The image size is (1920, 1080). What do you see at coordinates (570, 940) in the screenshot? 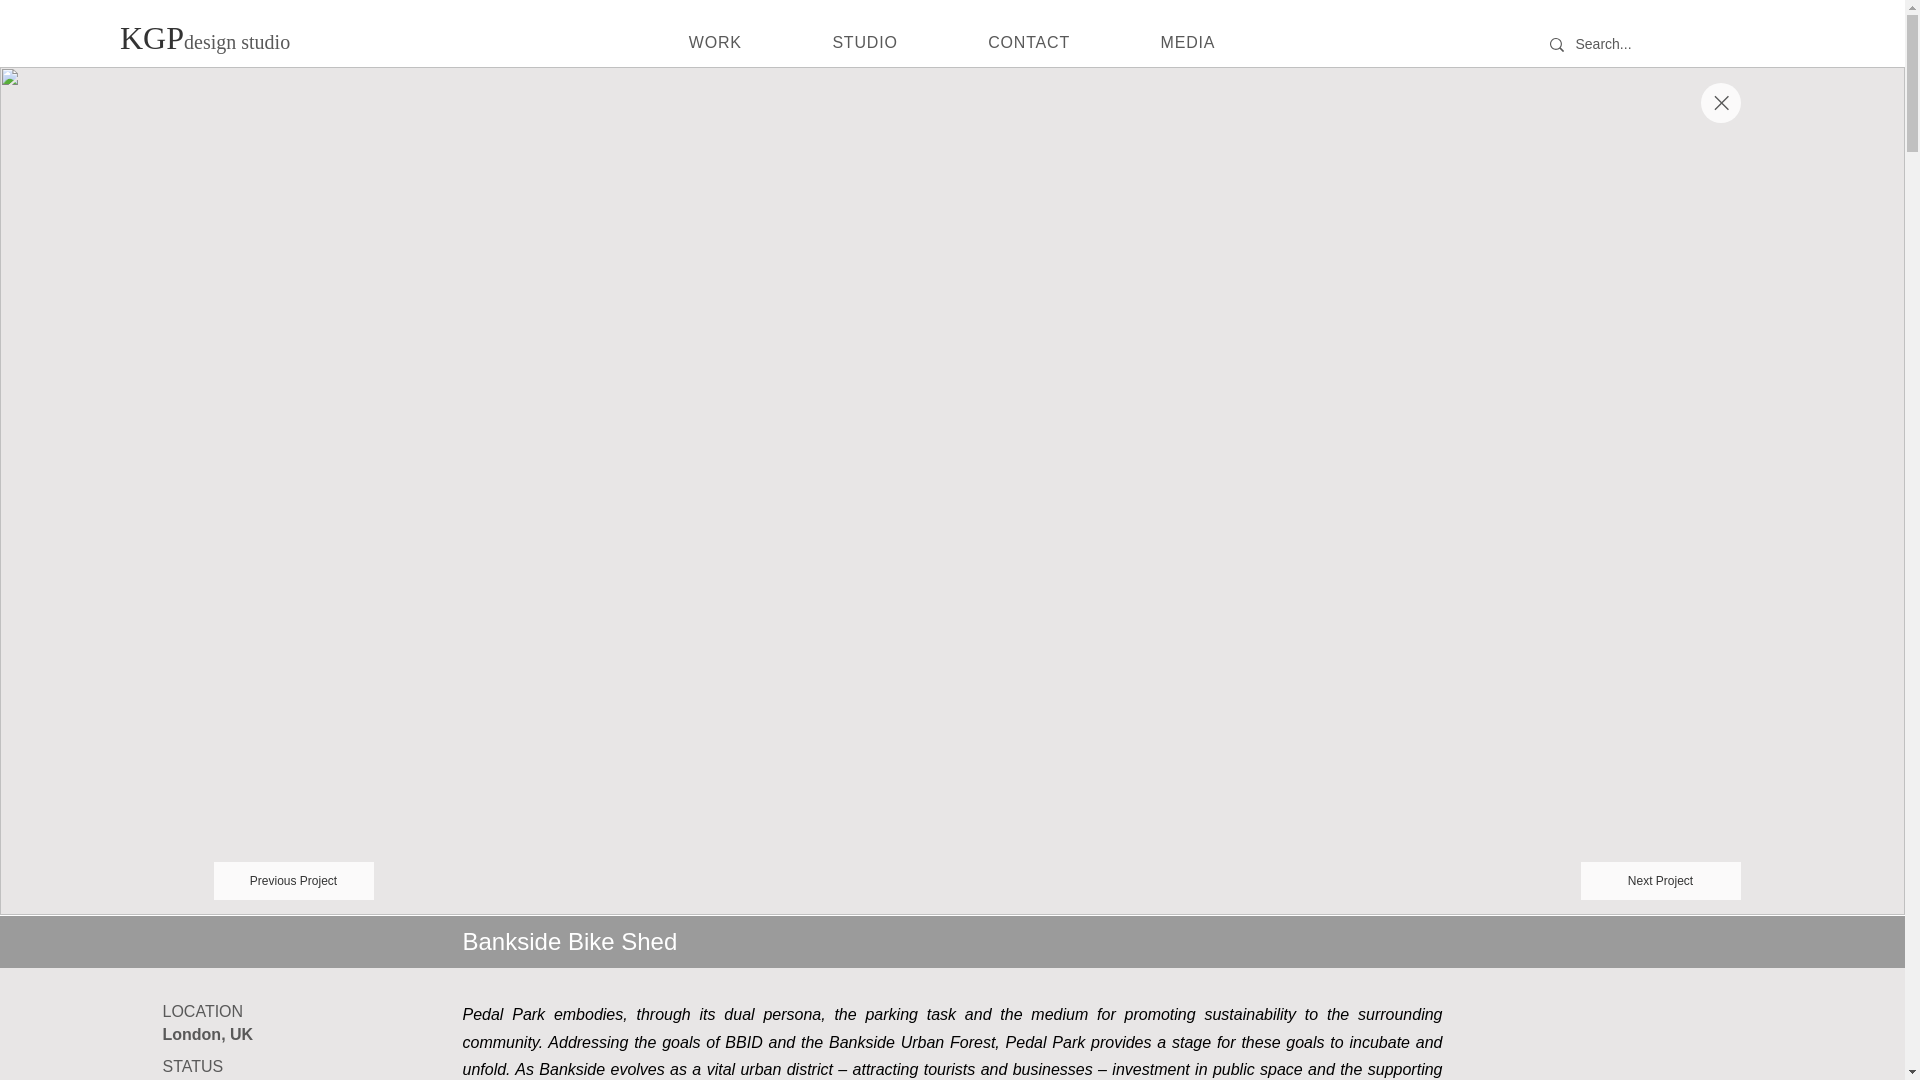
I see `Bankside Bike Shed` at bounding box center [570, 940].